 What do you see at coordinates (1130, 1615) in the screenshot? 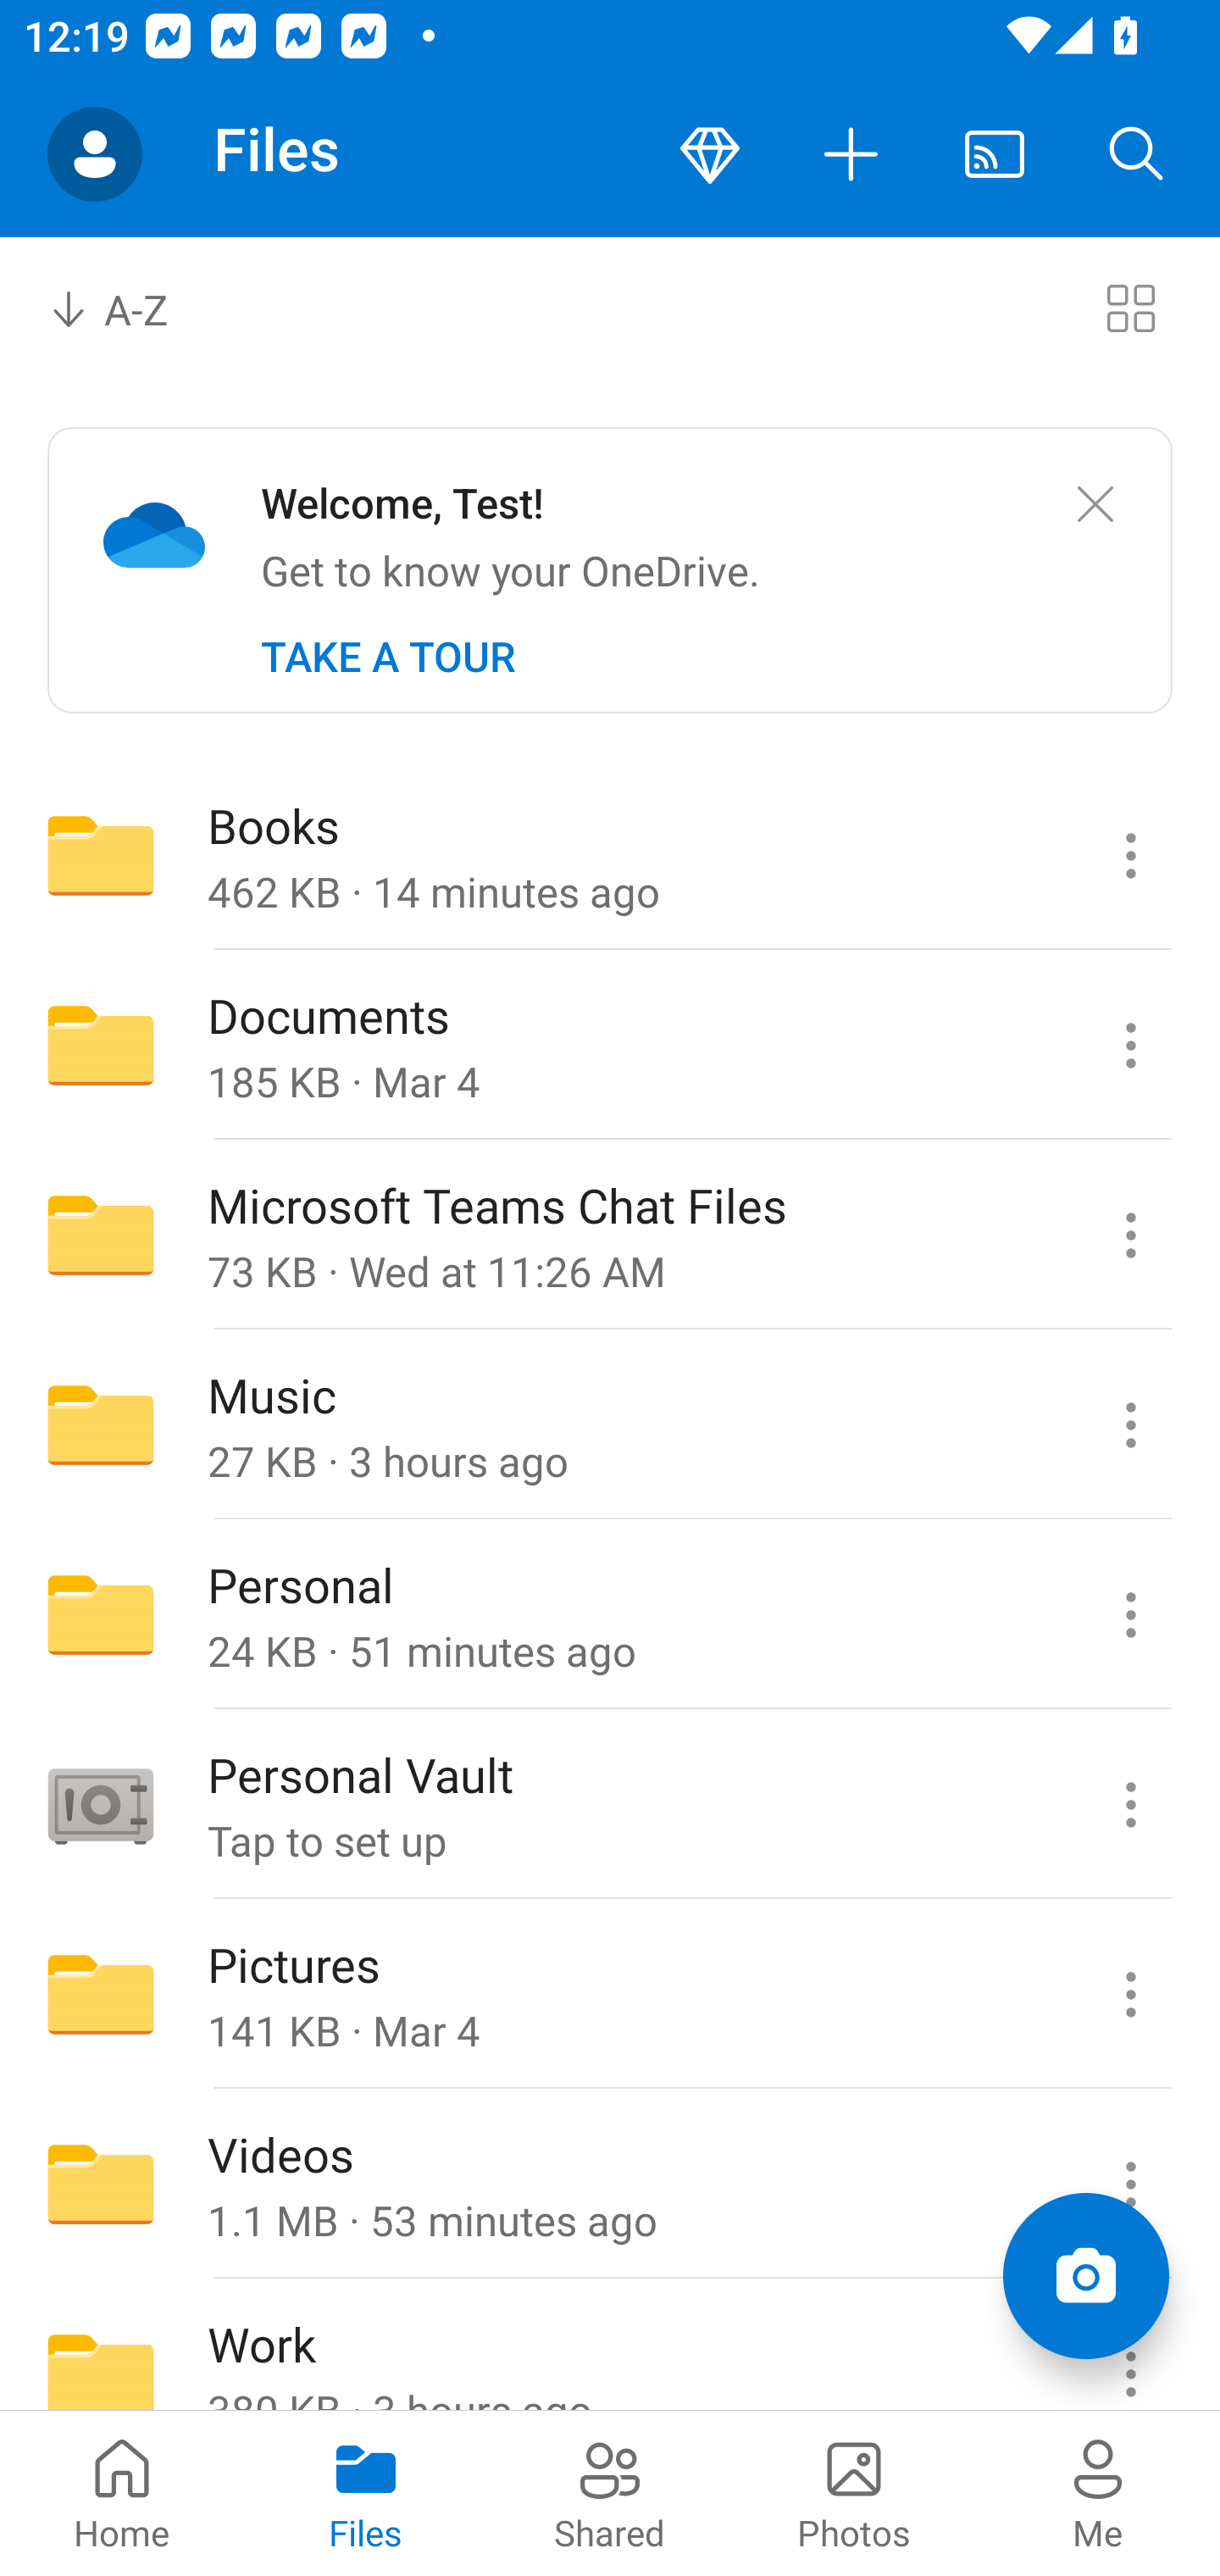
I see `Personal commands` at bounding box center [1130, 1615].